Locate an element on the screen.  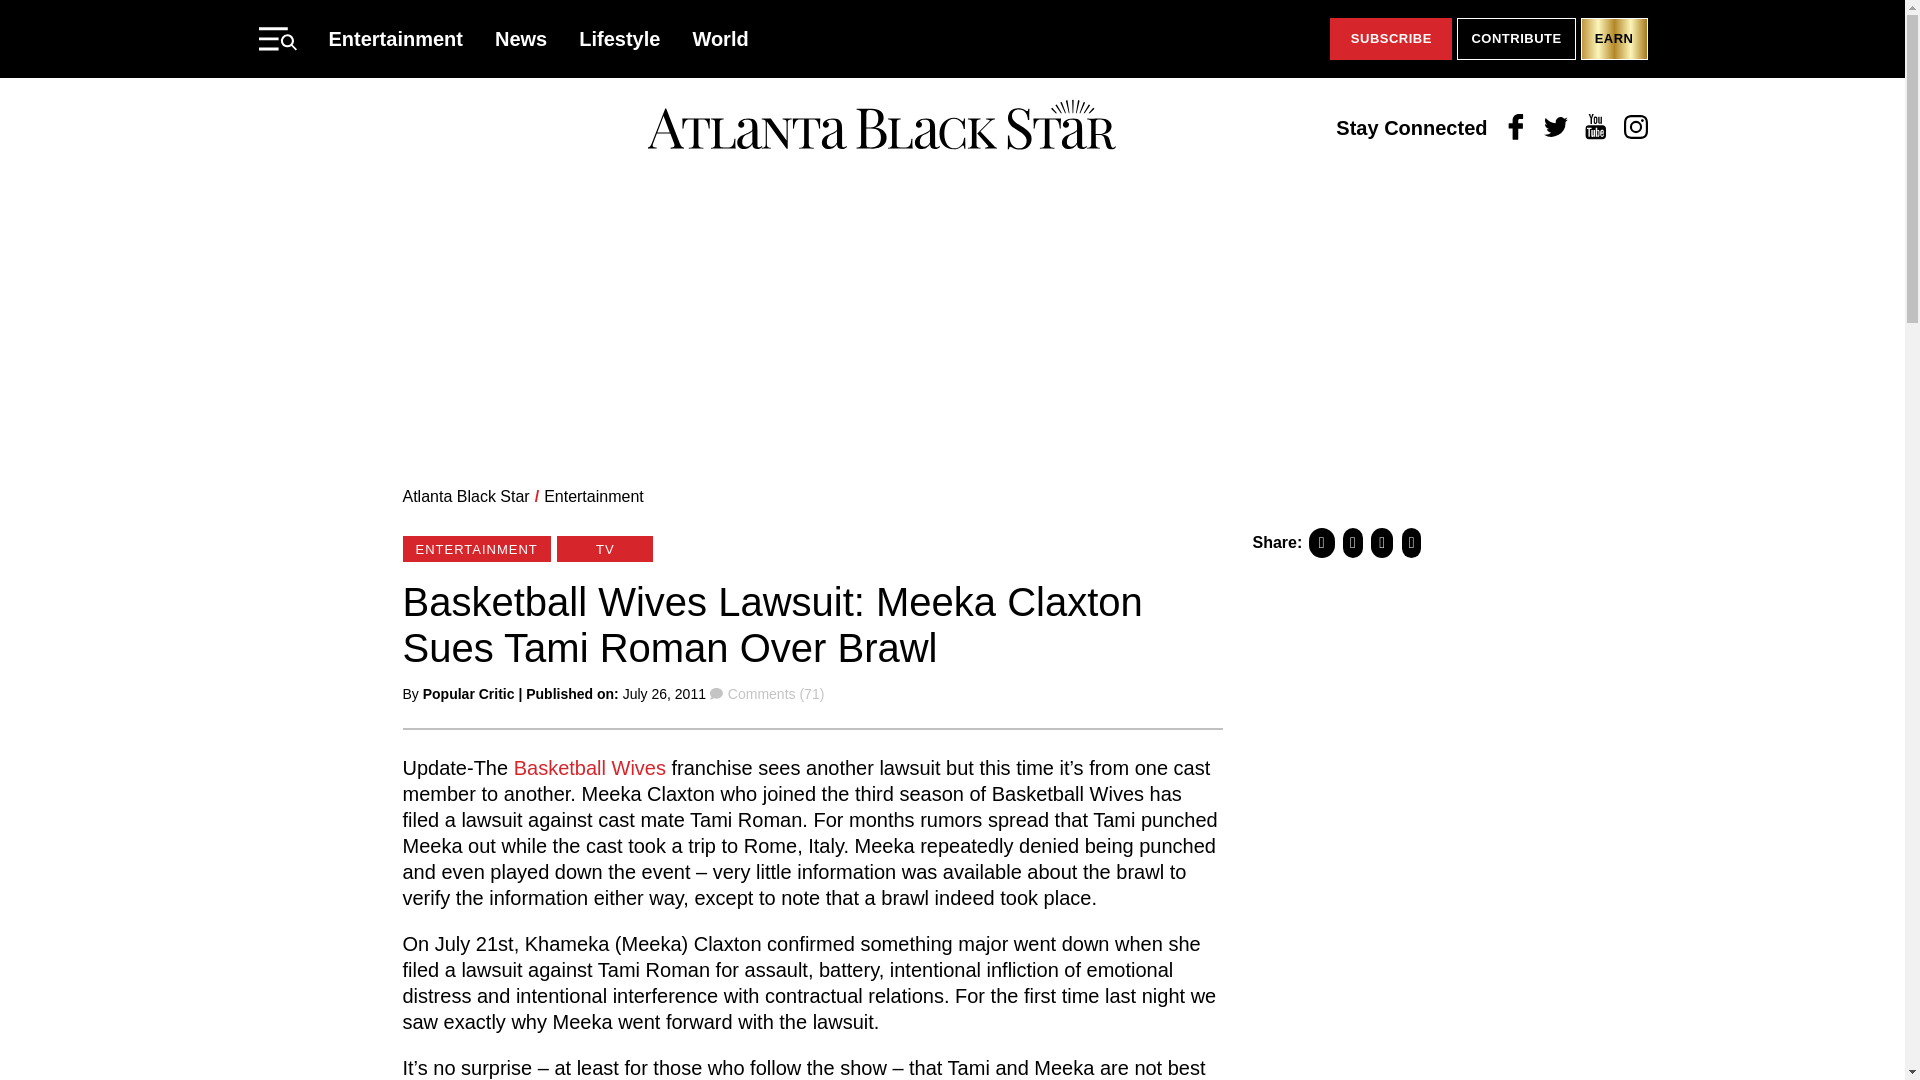
News is located at coordinates (521, 38).